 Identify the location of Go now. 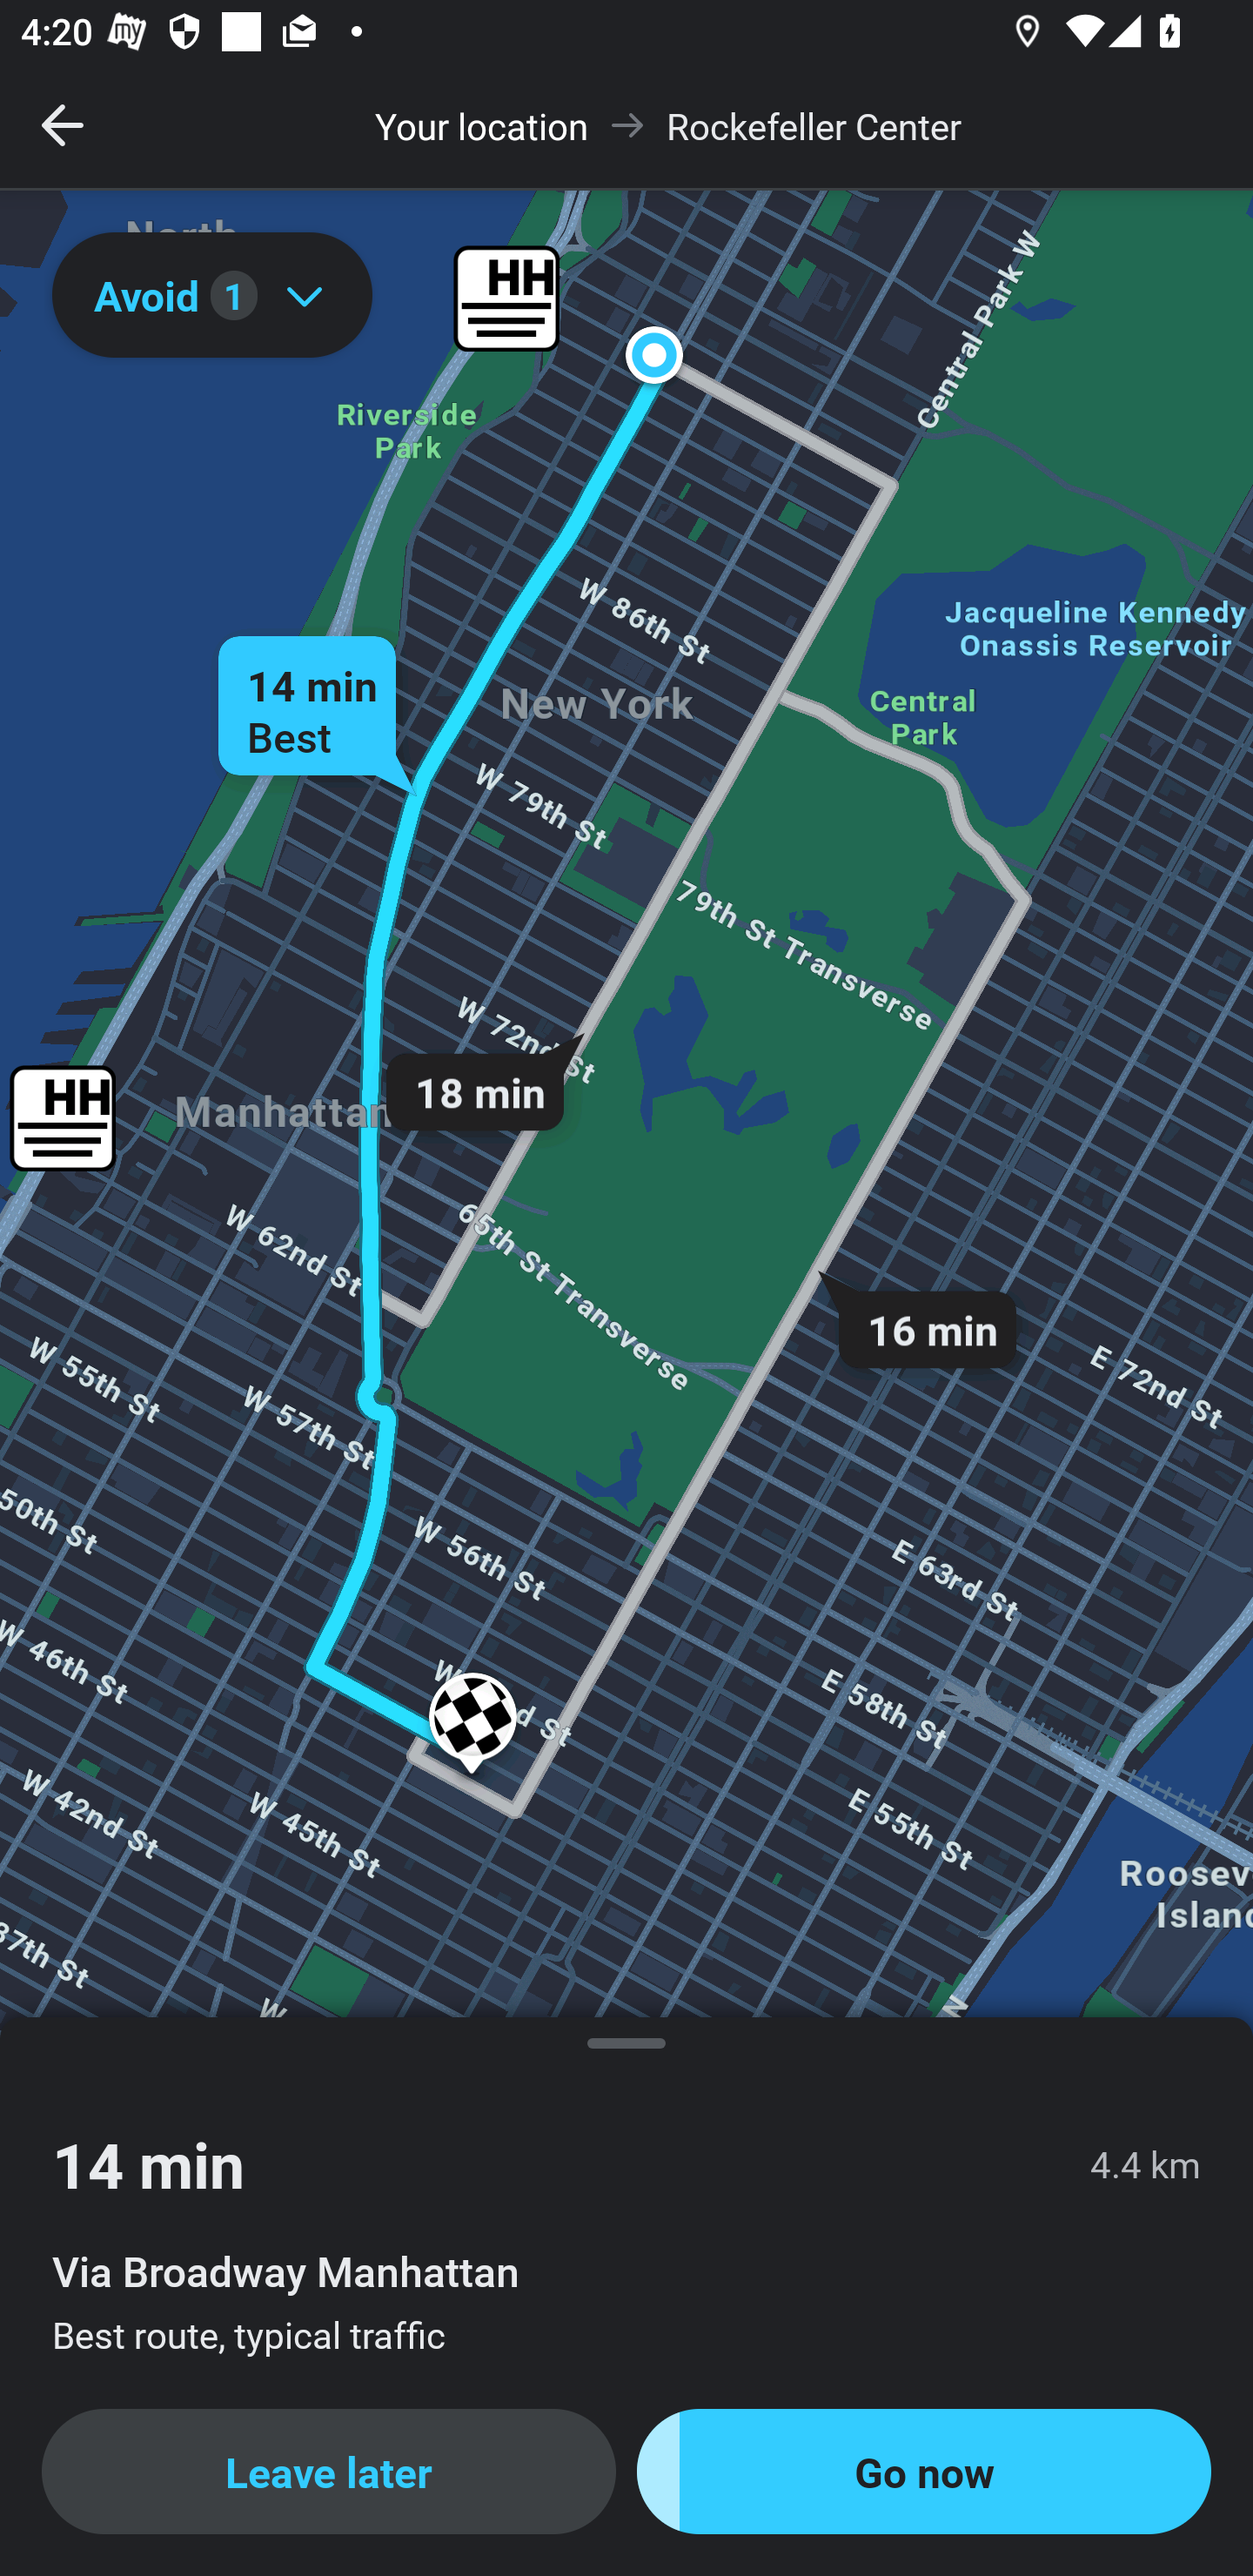
(924, 2472).